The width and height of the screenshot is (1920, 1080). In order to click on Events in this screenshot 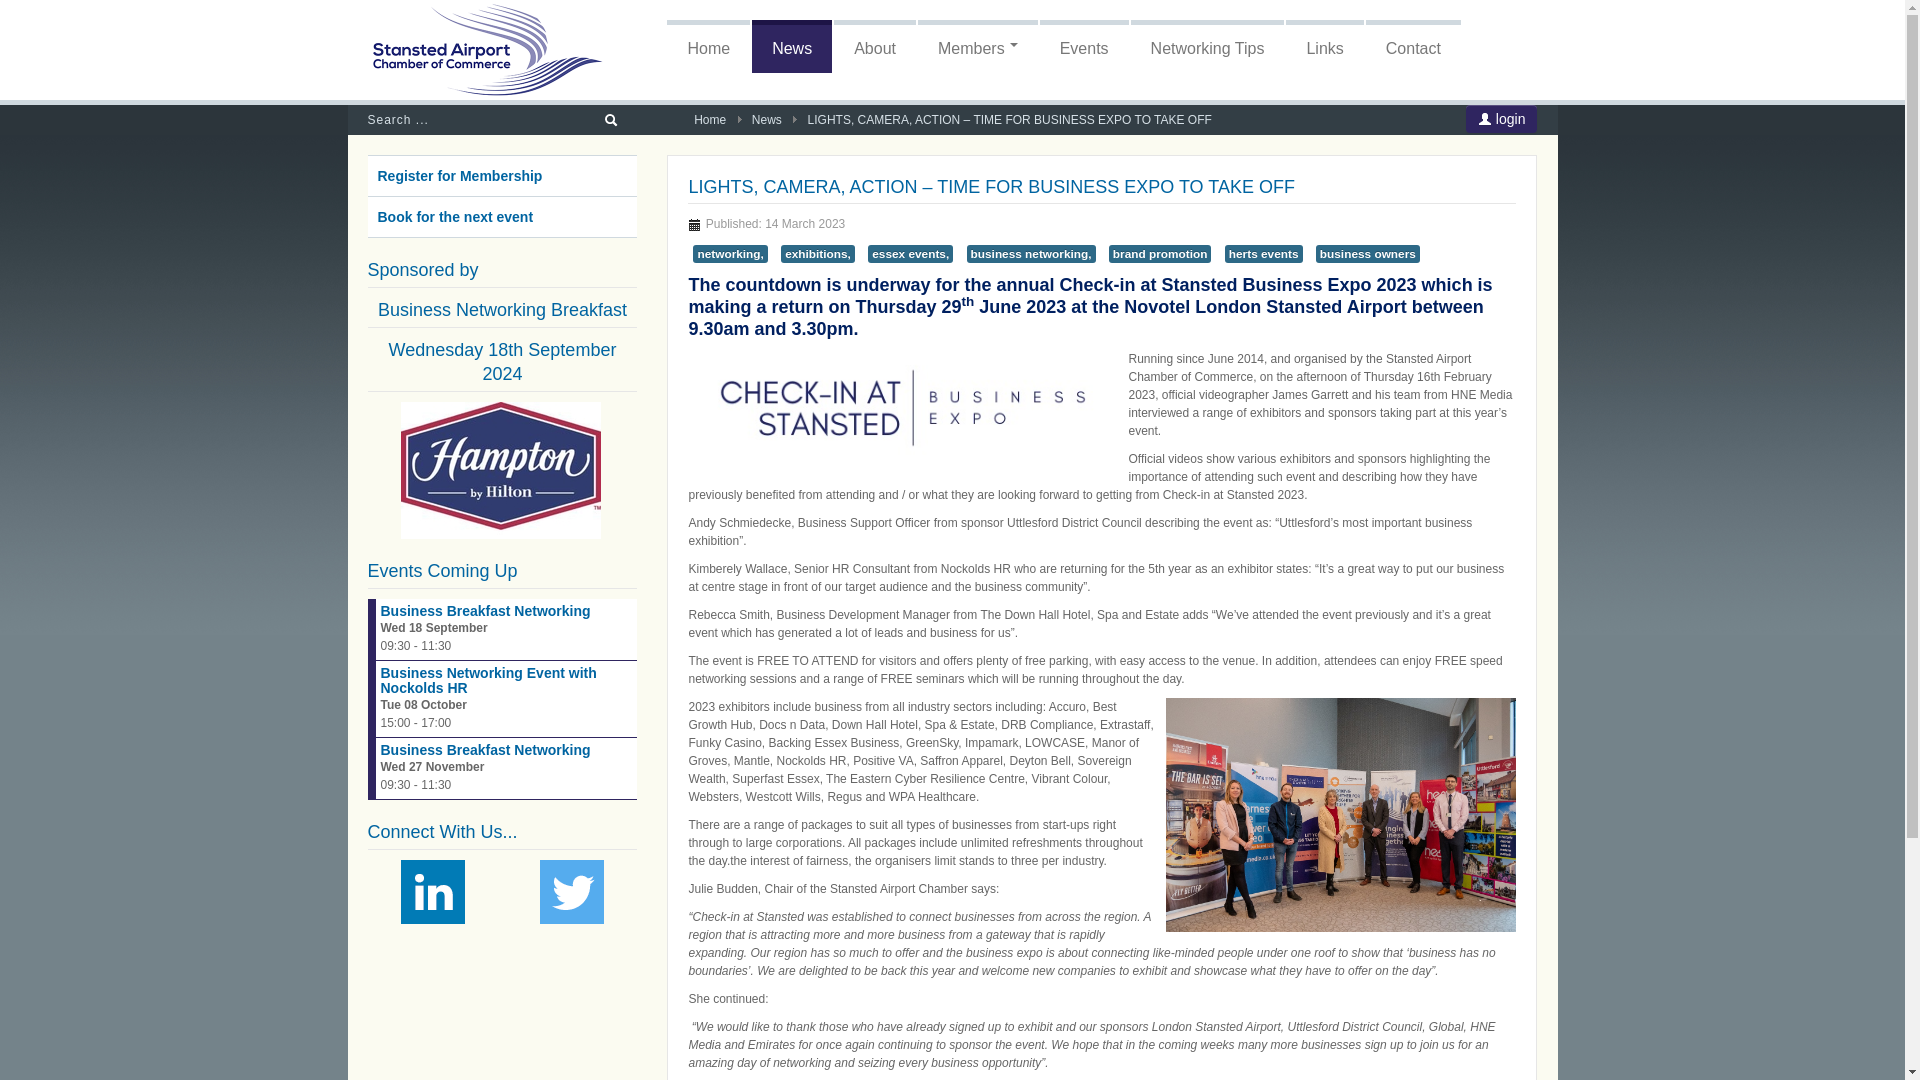, I will do `click(1084, 46)`.